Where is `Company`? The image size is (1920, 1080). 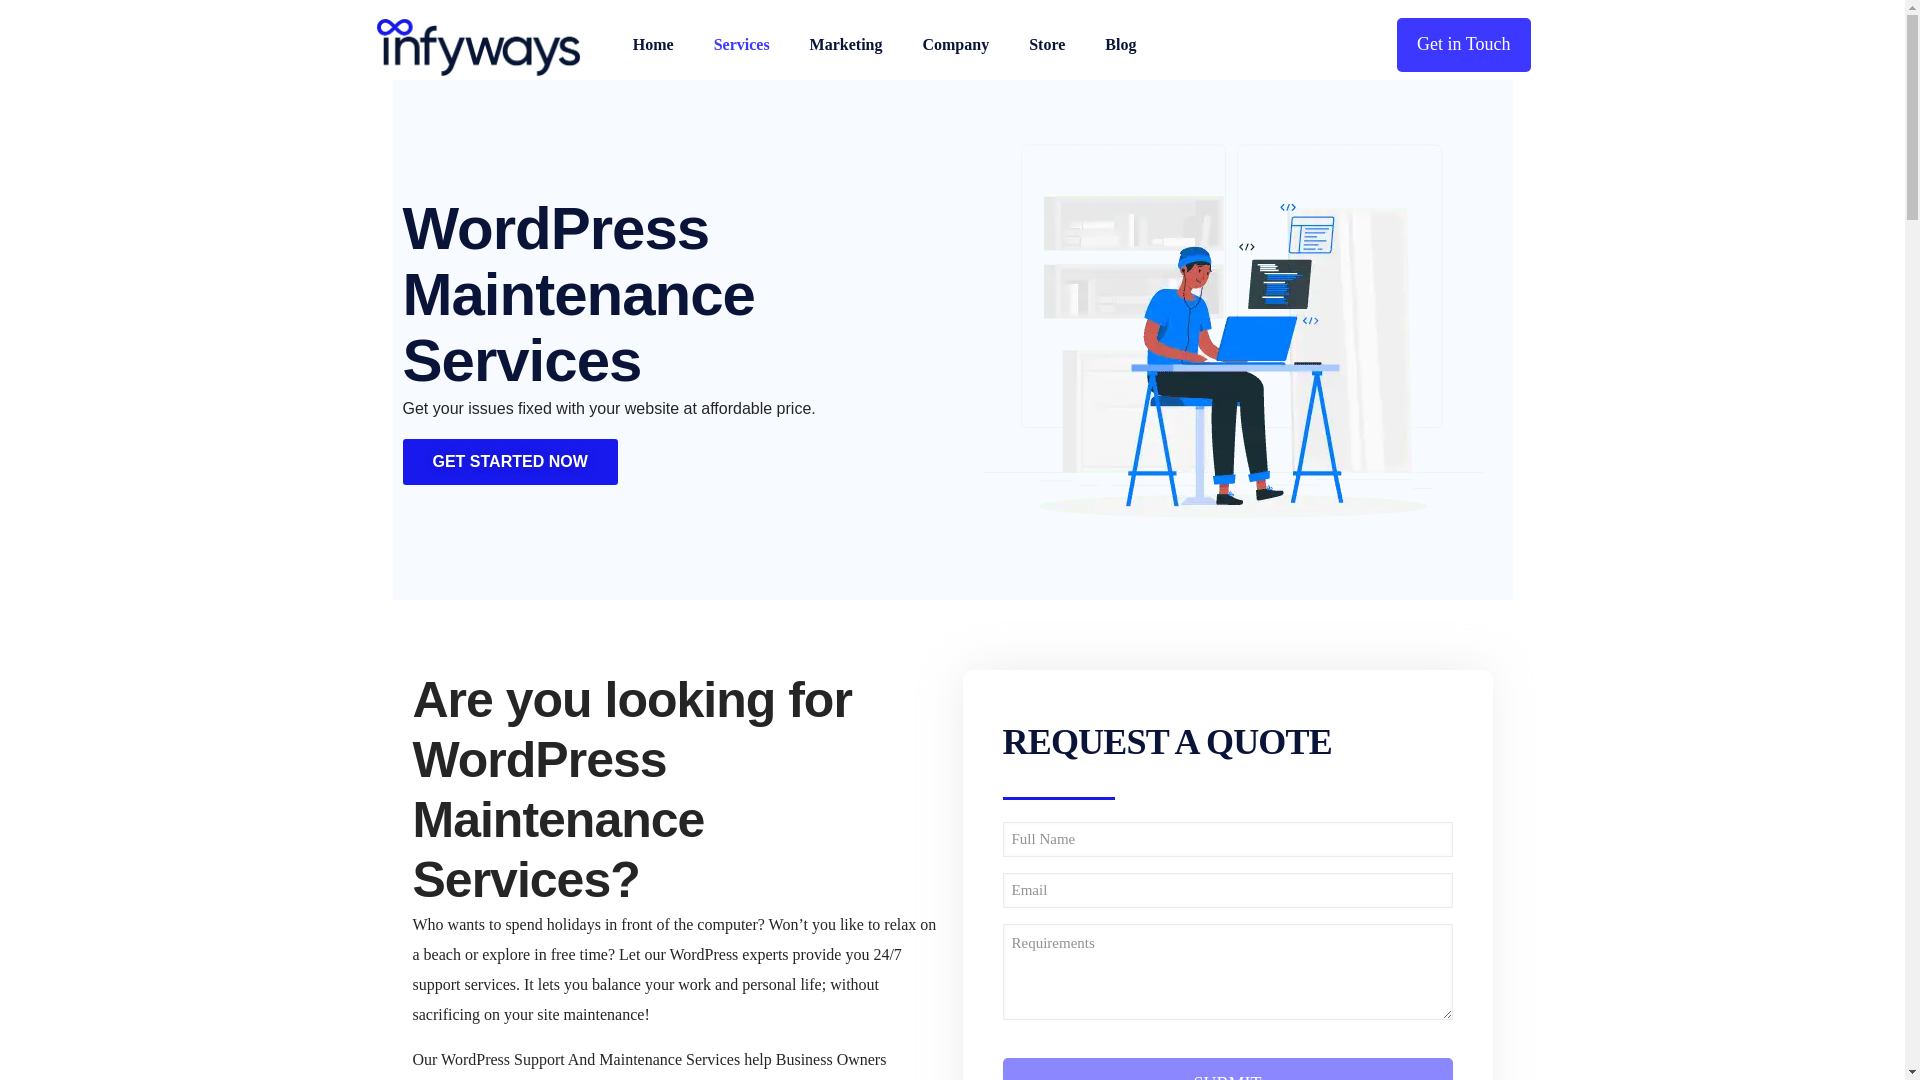 Company is located at coordinates (956, 44).